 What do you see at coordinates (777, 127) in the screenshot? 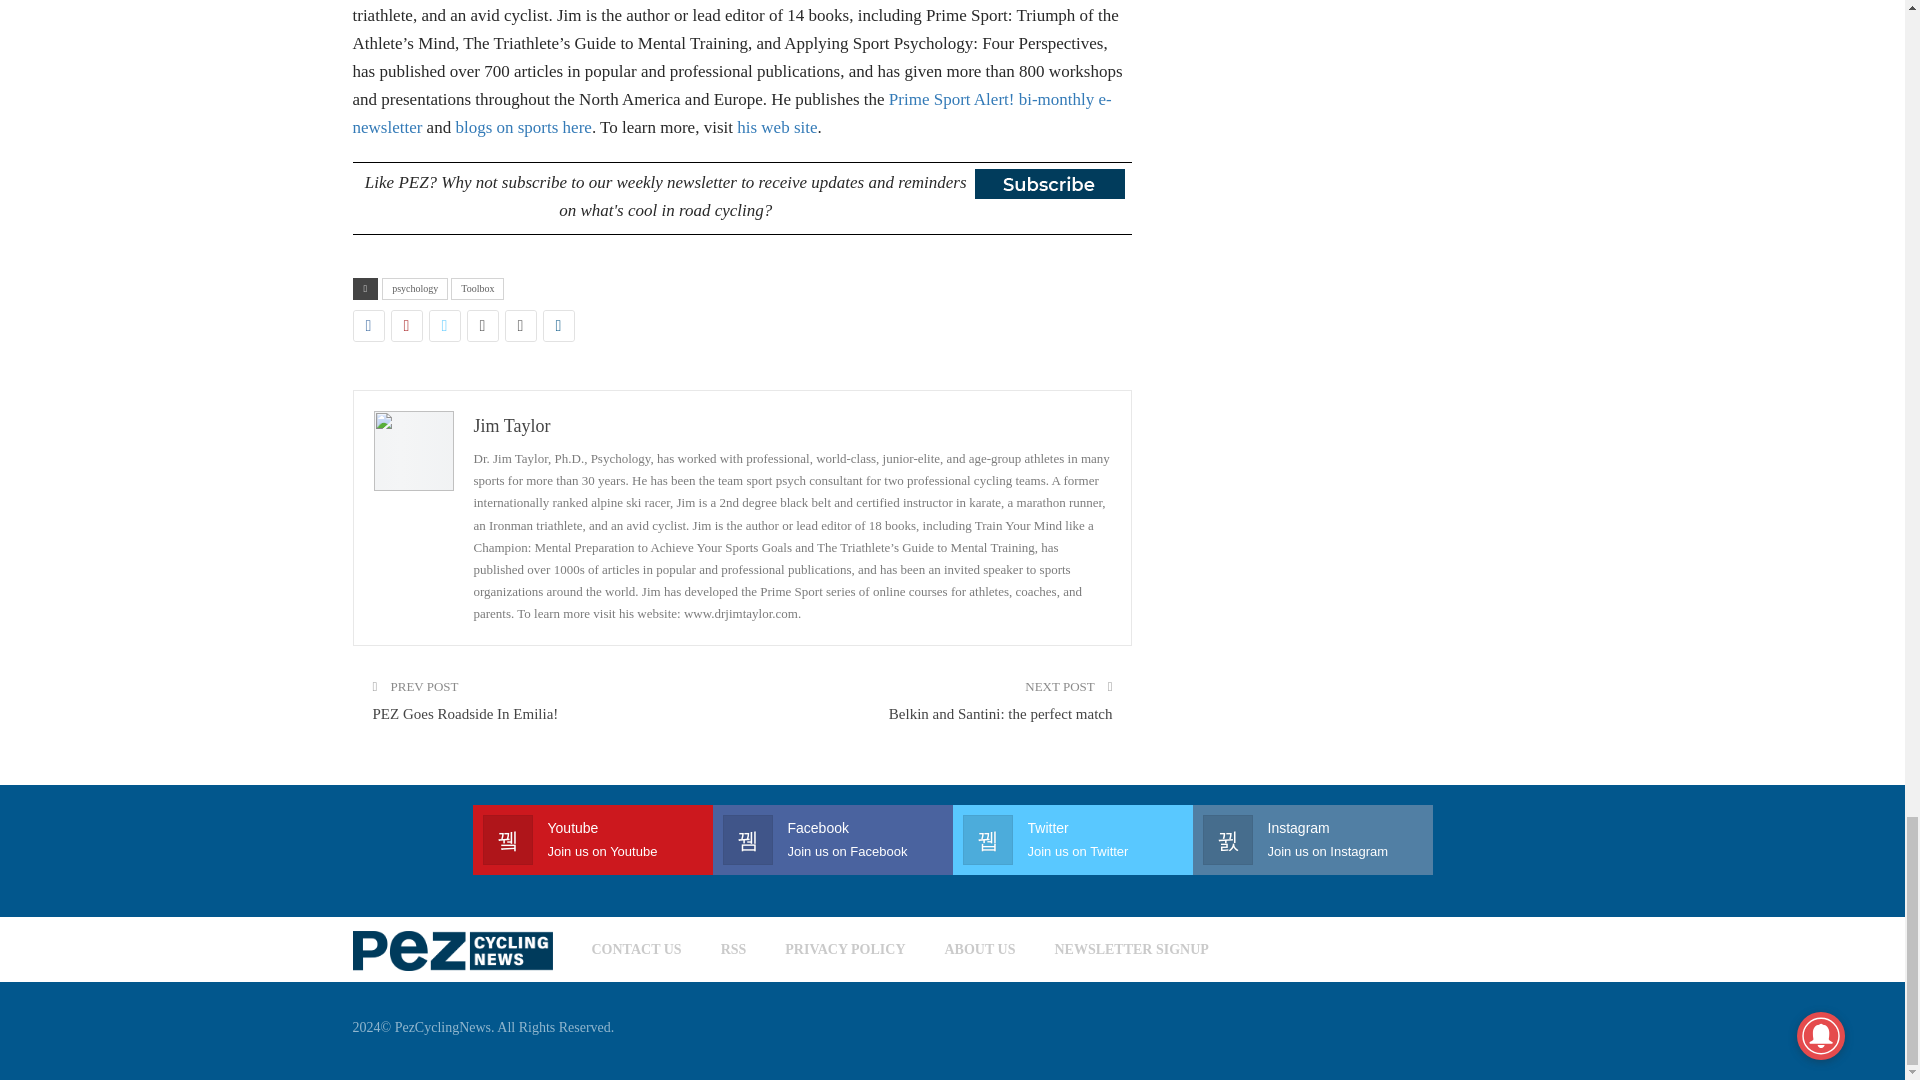
I see `his web site` at bounding box center [777, 127].